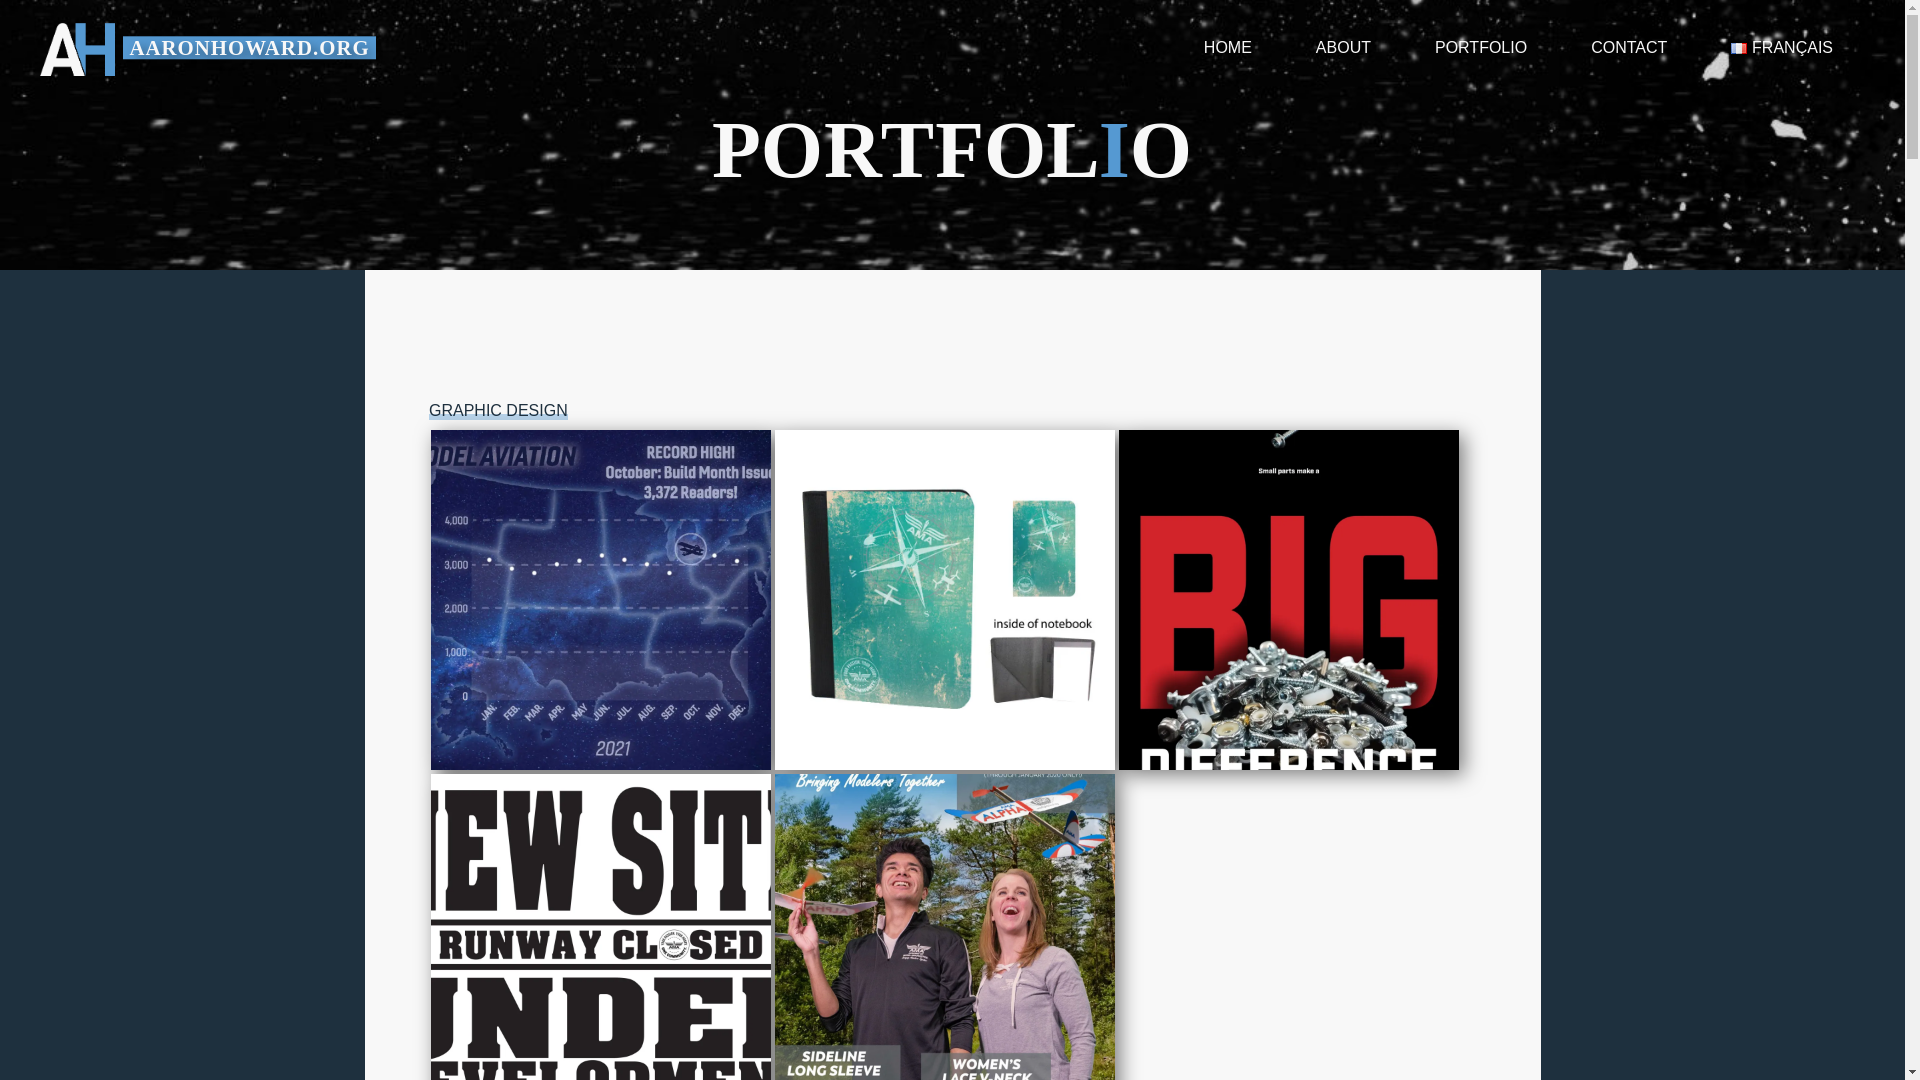  I want to click on runway closed, so click(600, 927).